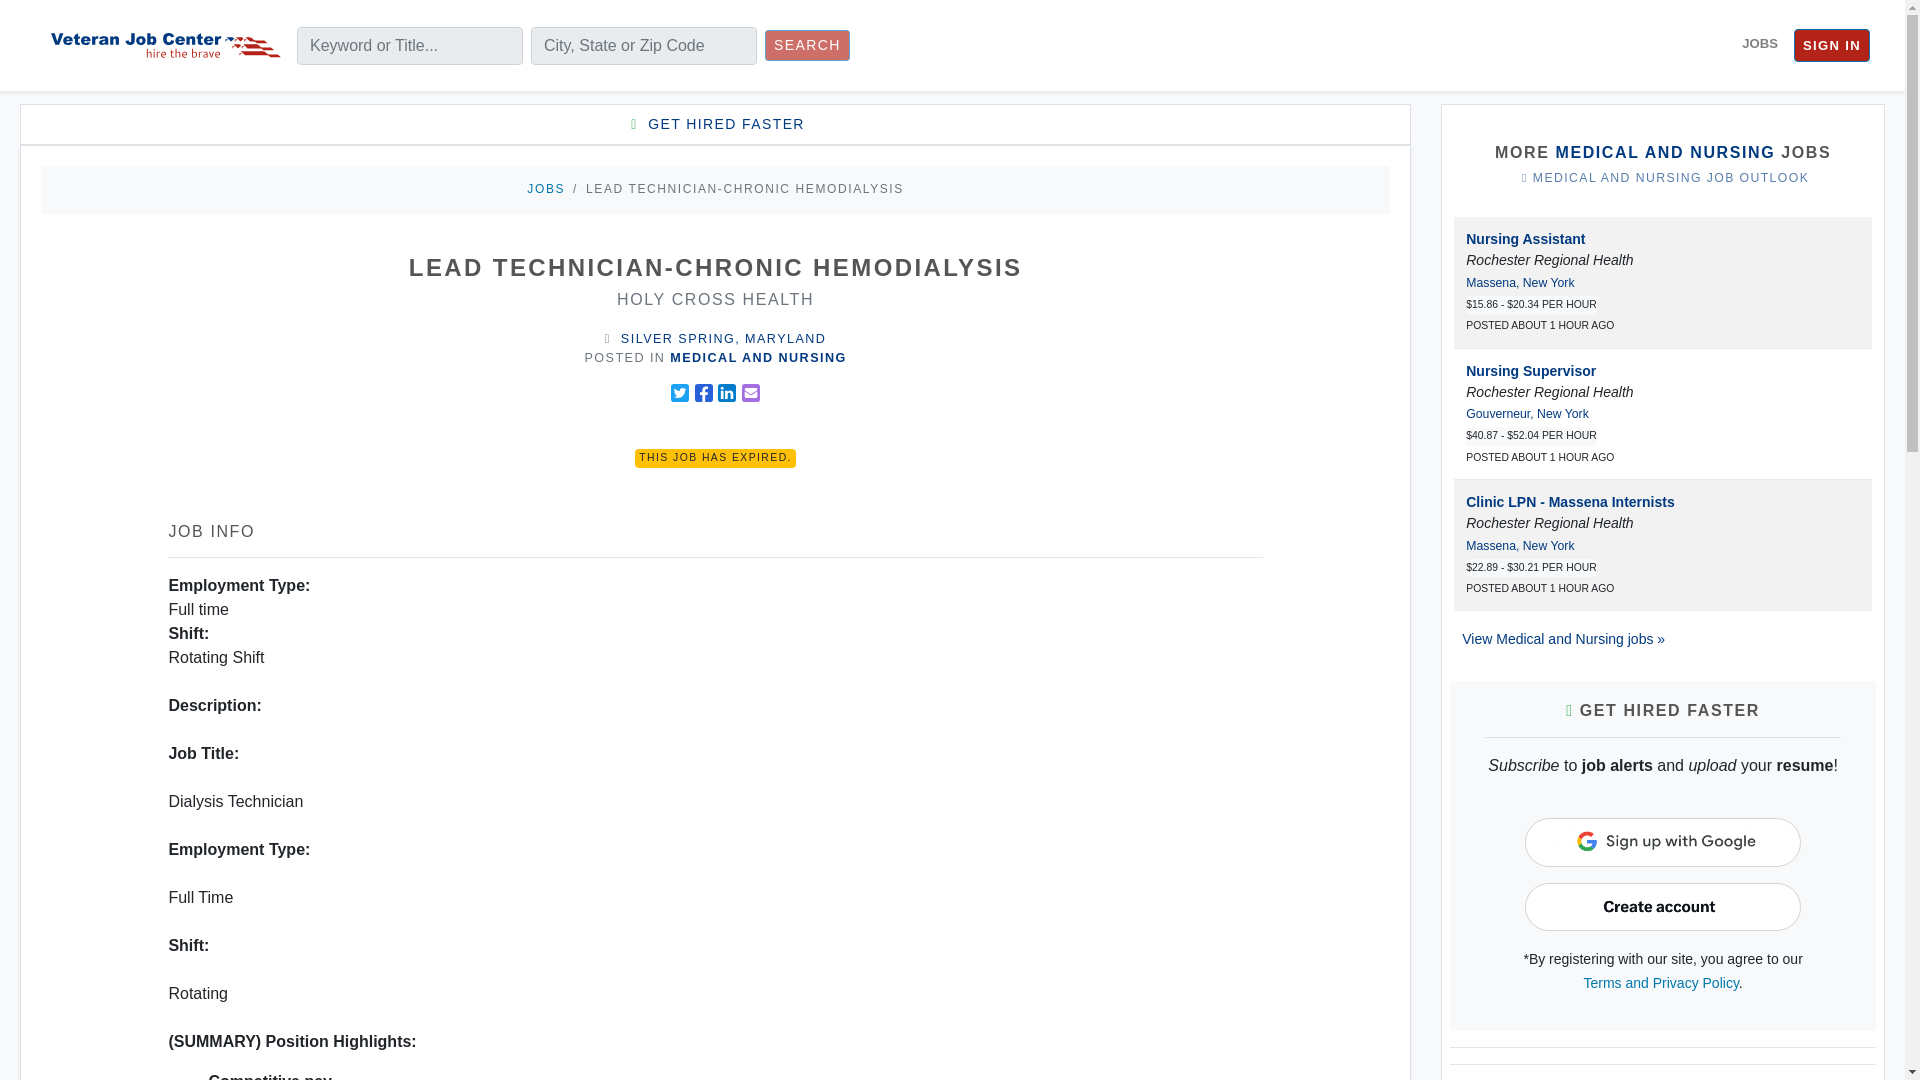  I want to click on Massena, New York, so click(1520, 545).